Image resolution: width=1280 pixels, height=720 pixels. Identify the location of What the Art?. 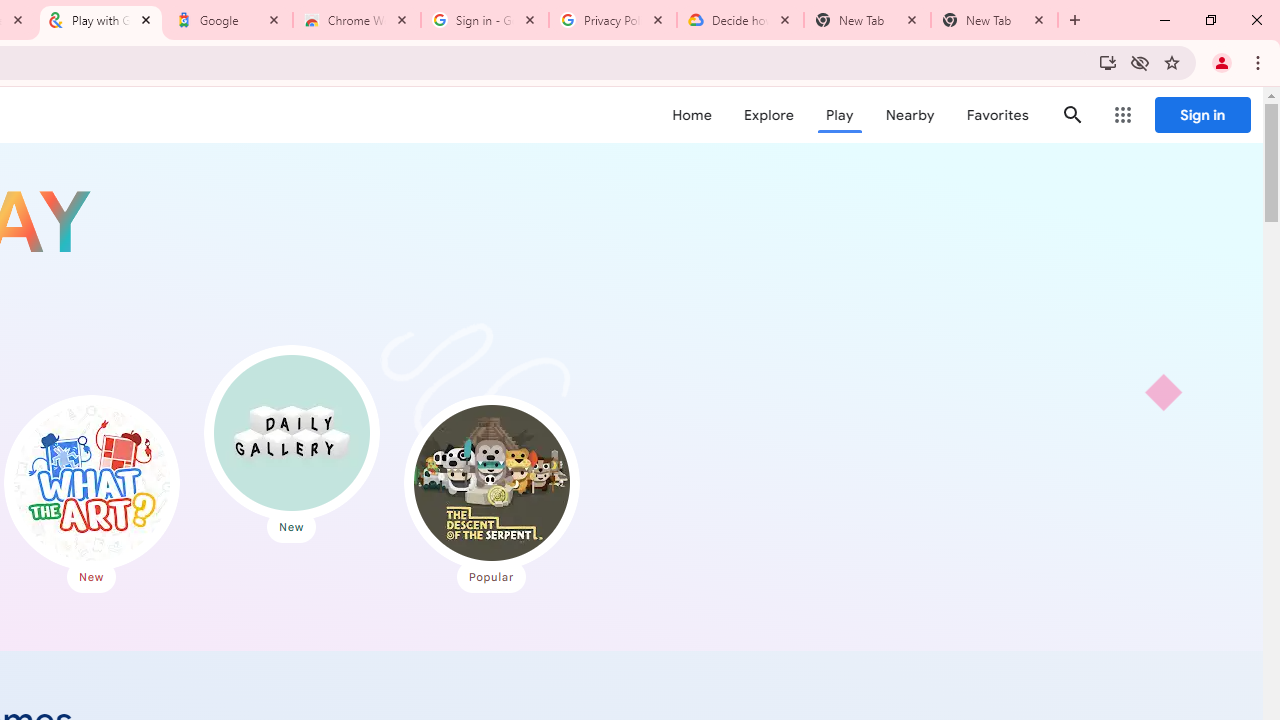
(91, 482).